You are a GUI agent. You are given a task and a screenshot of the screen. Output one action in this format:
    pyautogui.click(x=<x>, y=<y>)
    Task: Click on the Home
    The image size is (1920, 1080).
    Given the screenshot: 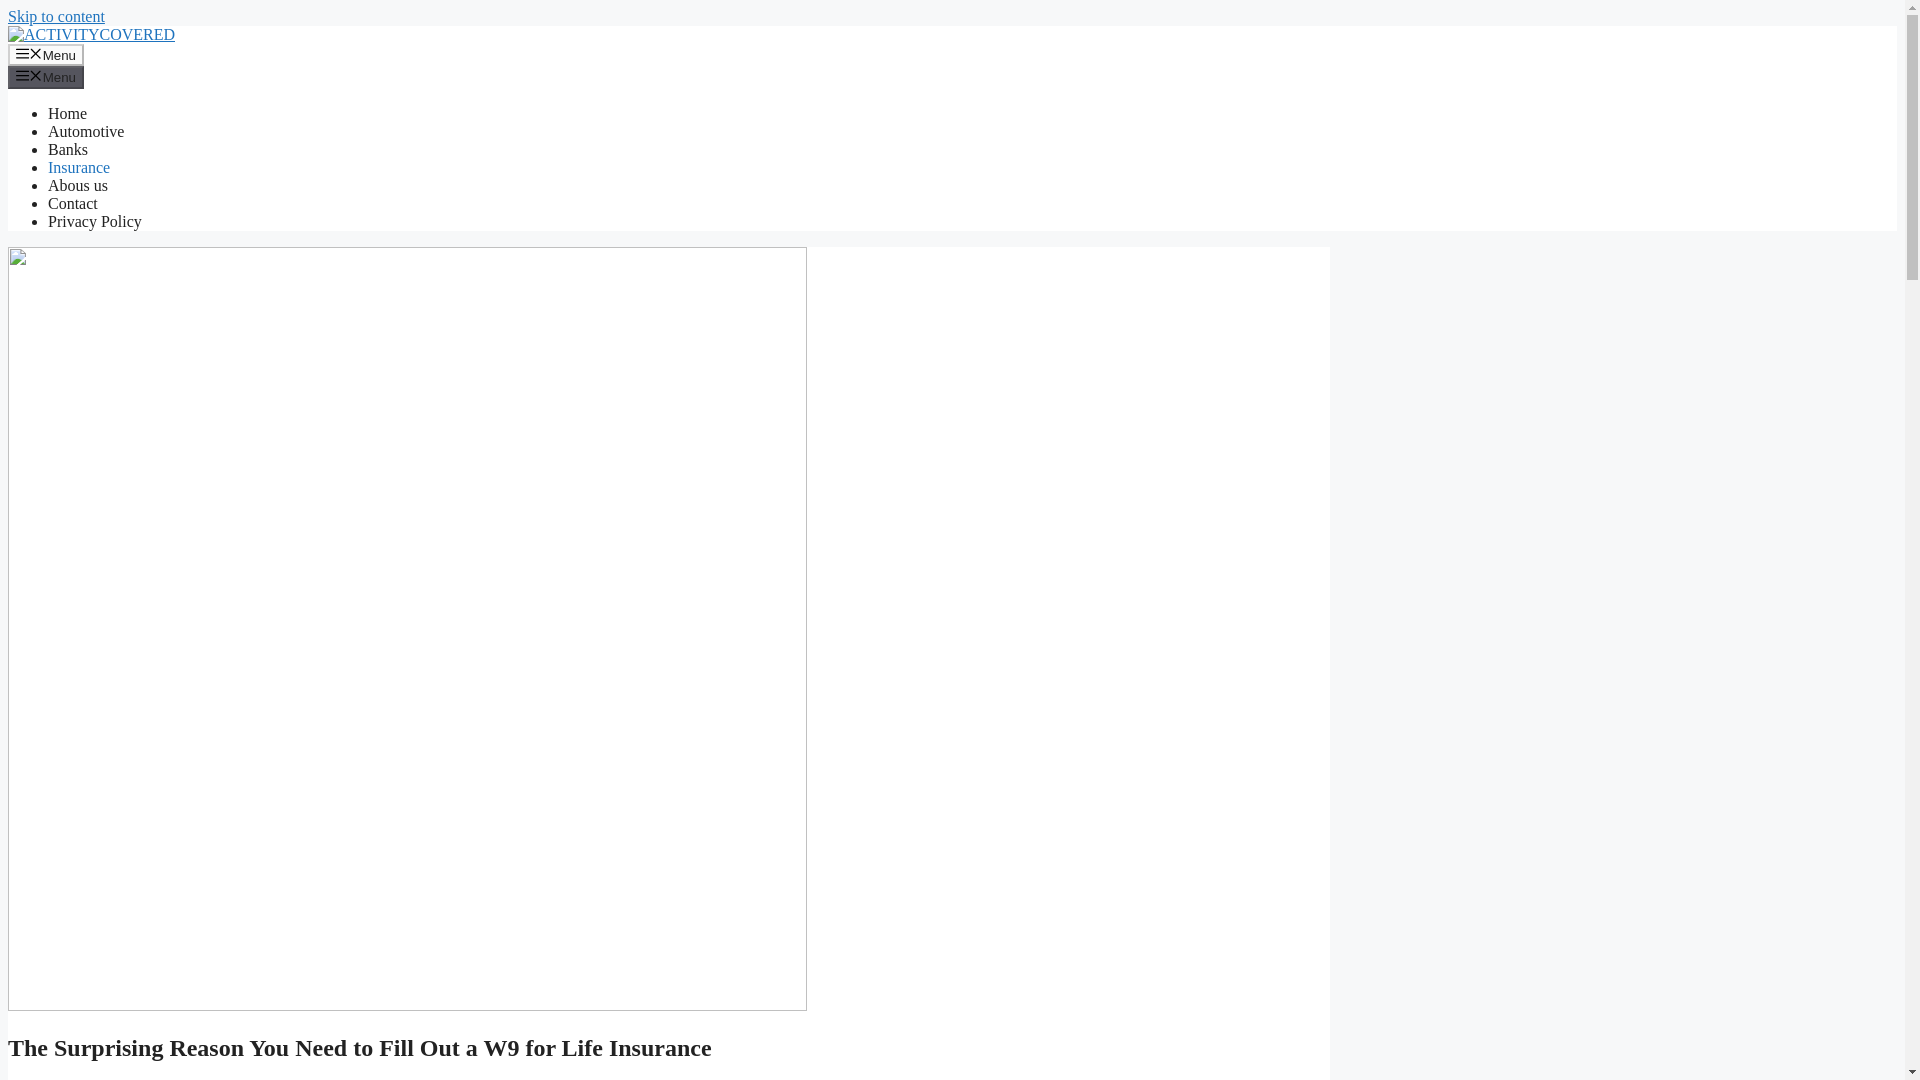 What is the action you would take?
    pyautogui.click(x=67, y=113)
    